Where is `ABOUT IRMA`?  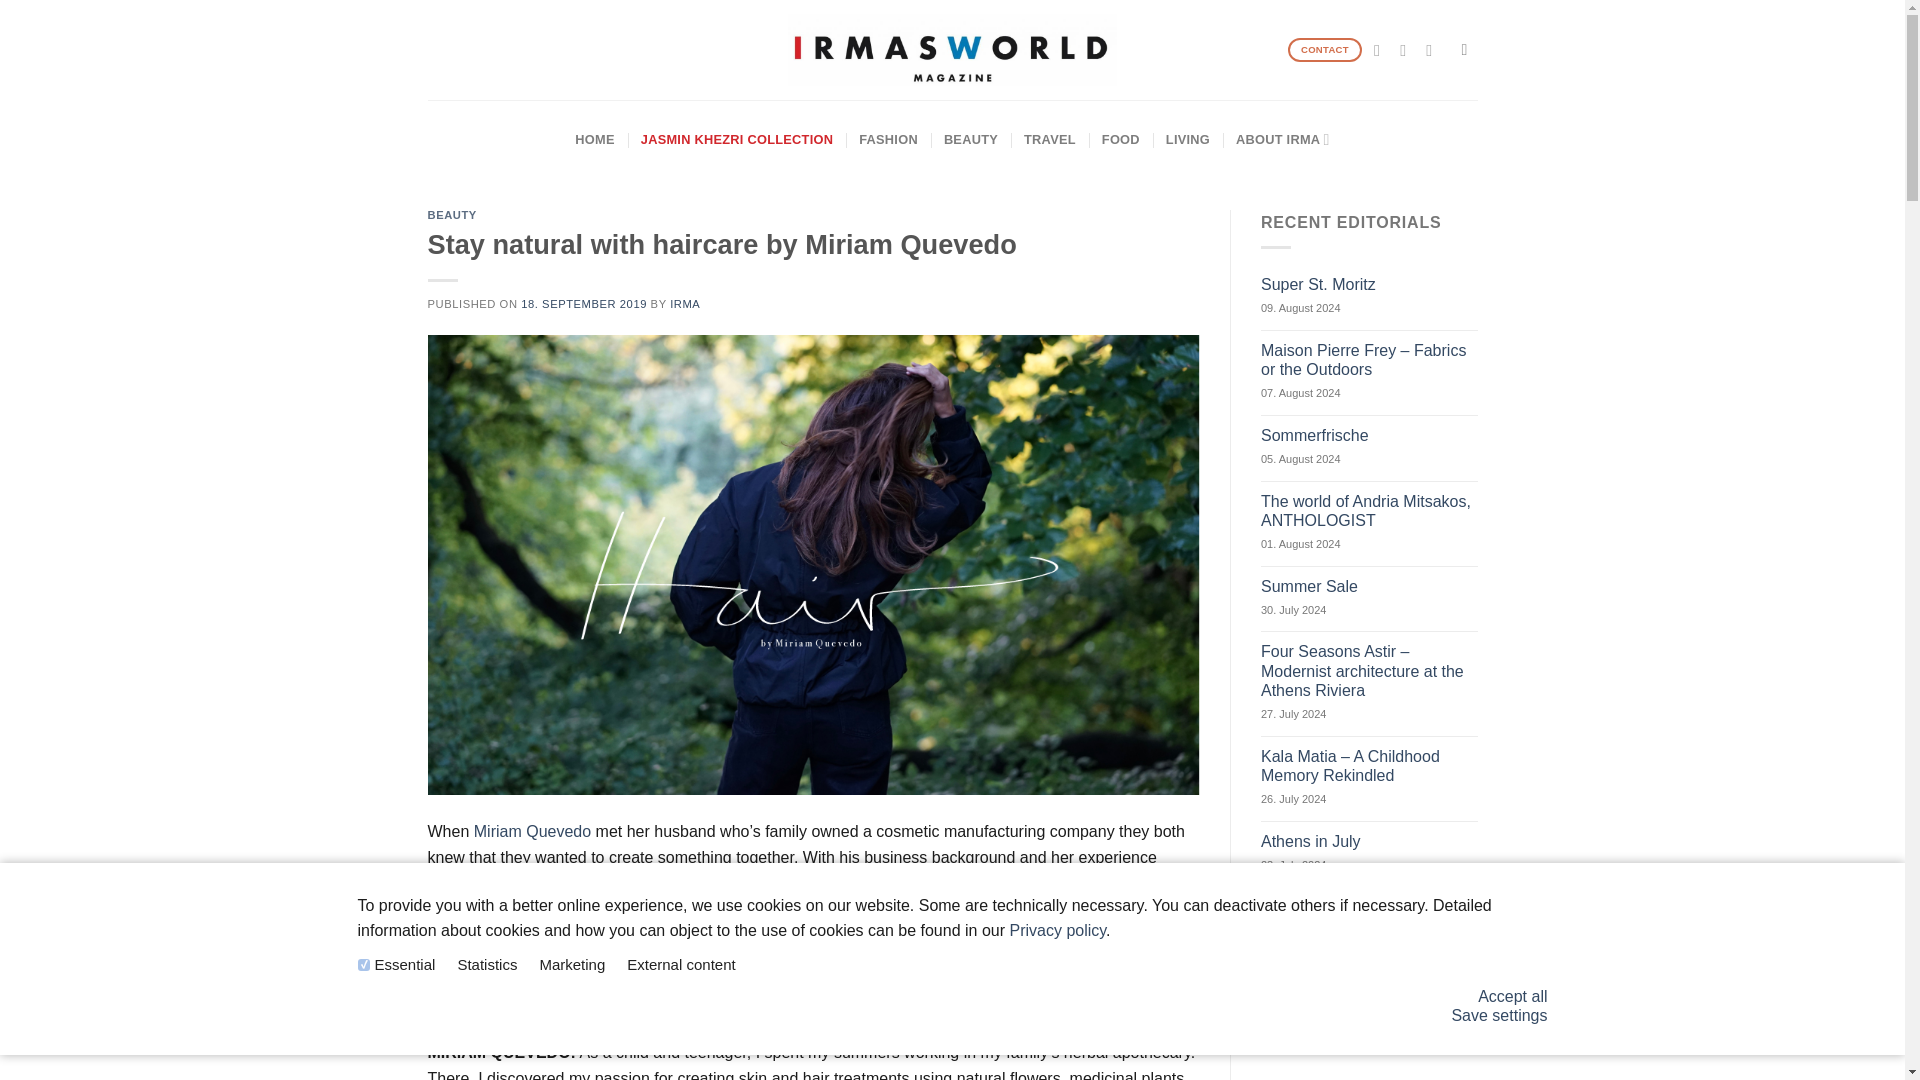 ABOUT IRMA is located at coordinates (1283, 140).